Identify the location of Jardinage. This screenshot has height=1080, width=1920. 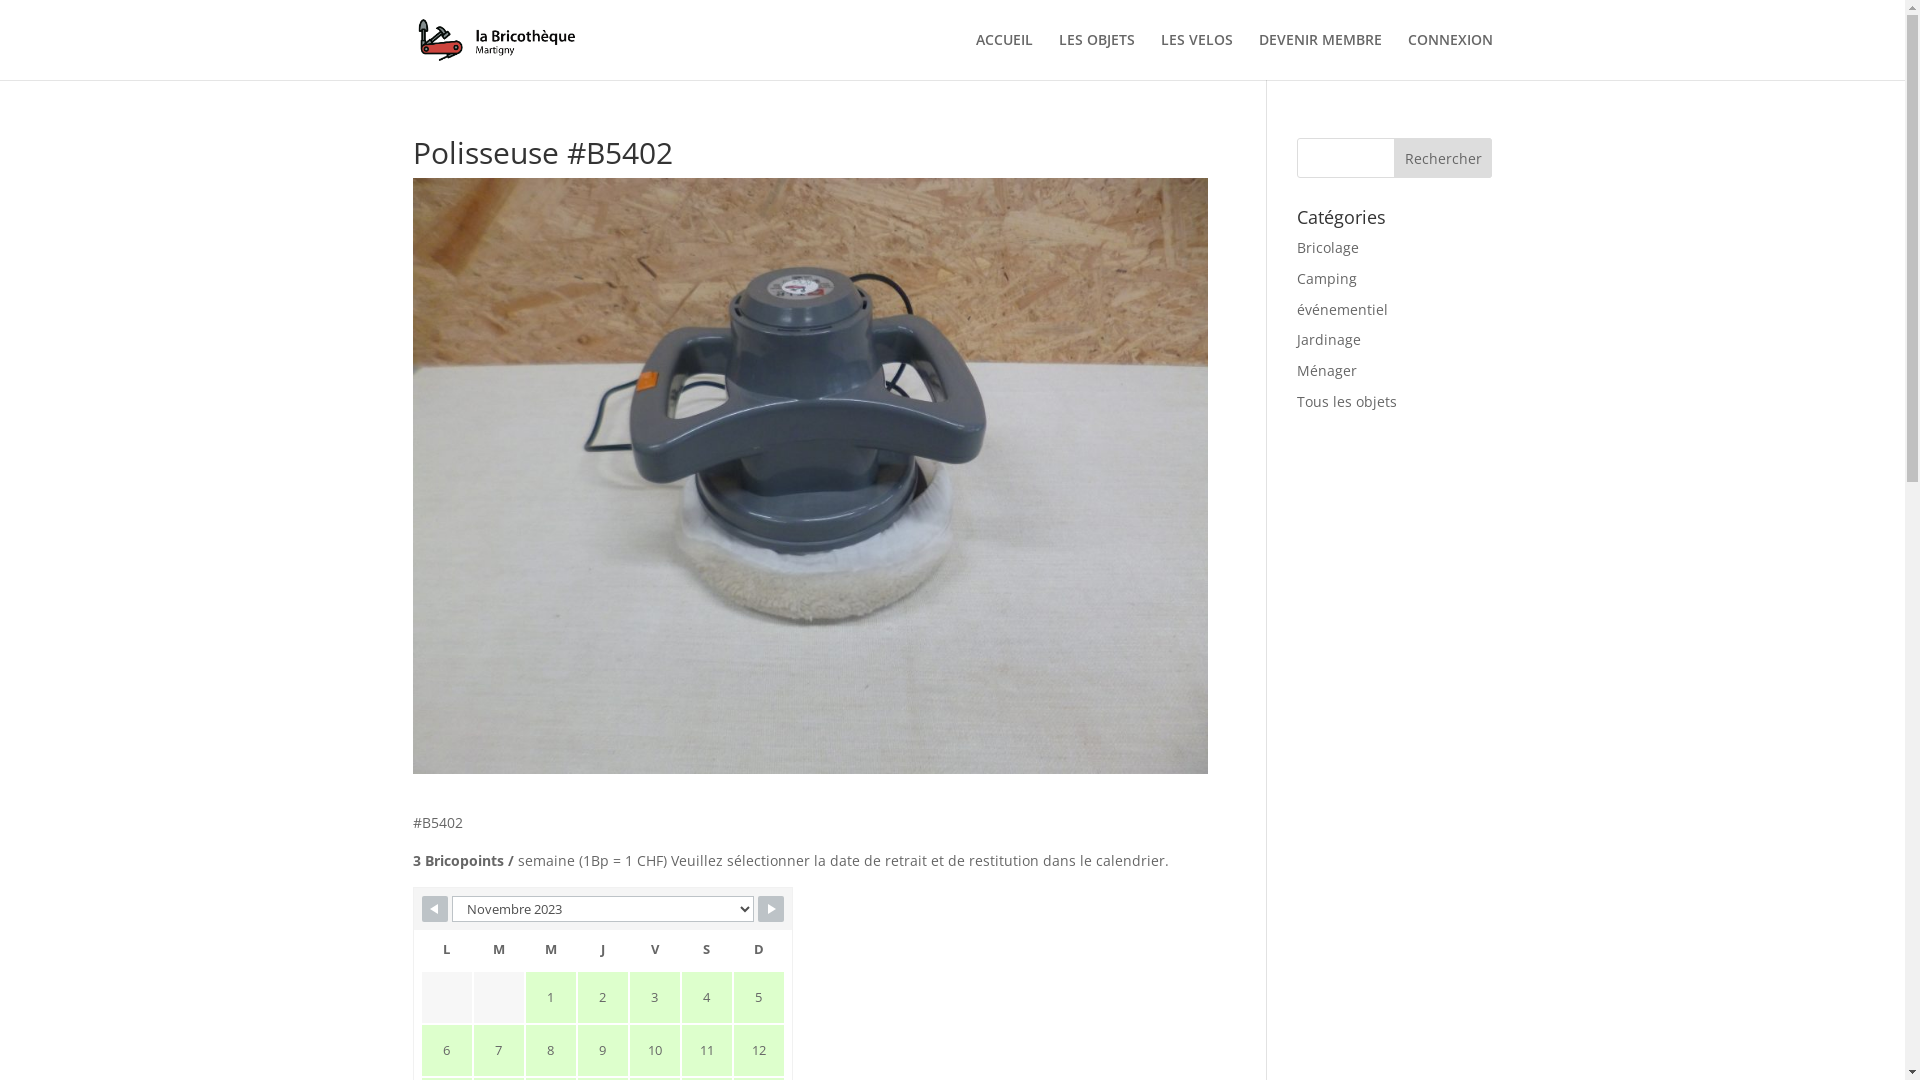
(1329, 340).